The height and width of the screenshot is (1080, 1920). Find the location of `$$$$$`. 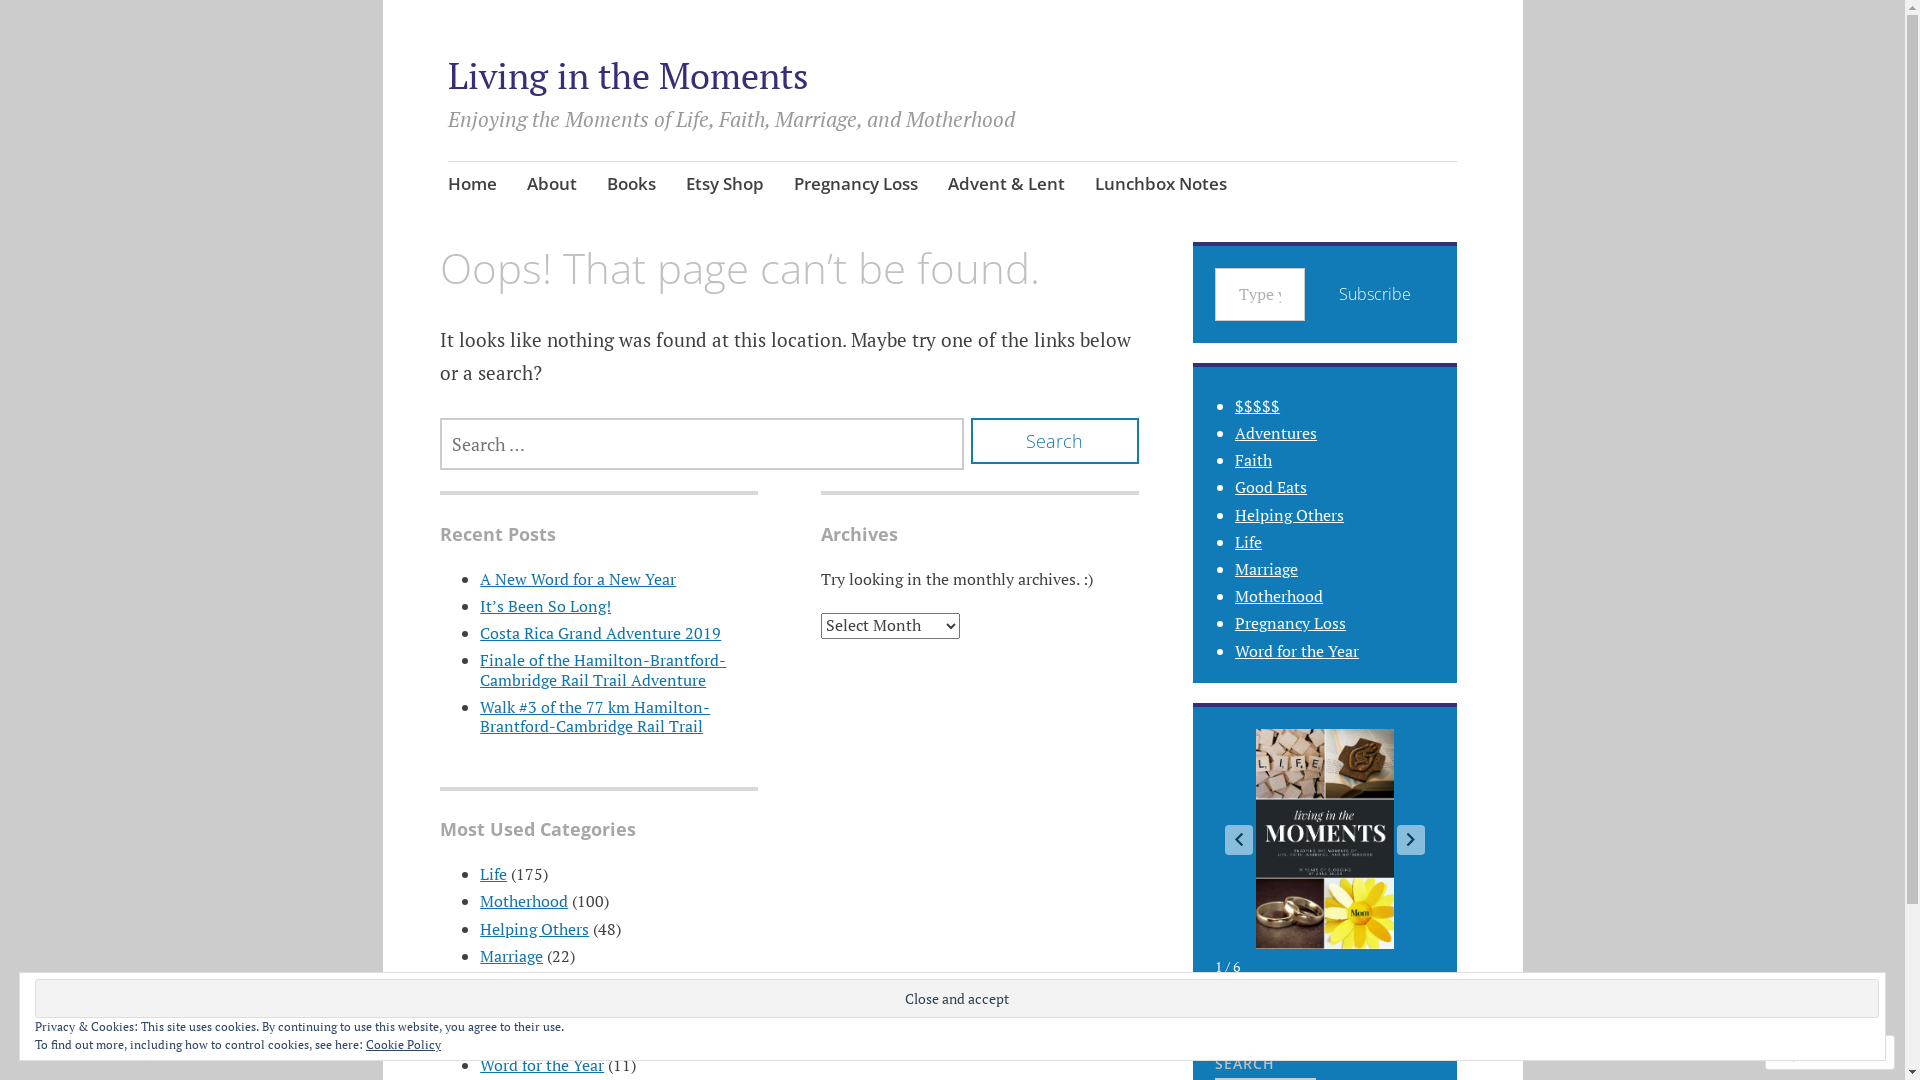

$$$$$ is located at coordinates (1258, 406).